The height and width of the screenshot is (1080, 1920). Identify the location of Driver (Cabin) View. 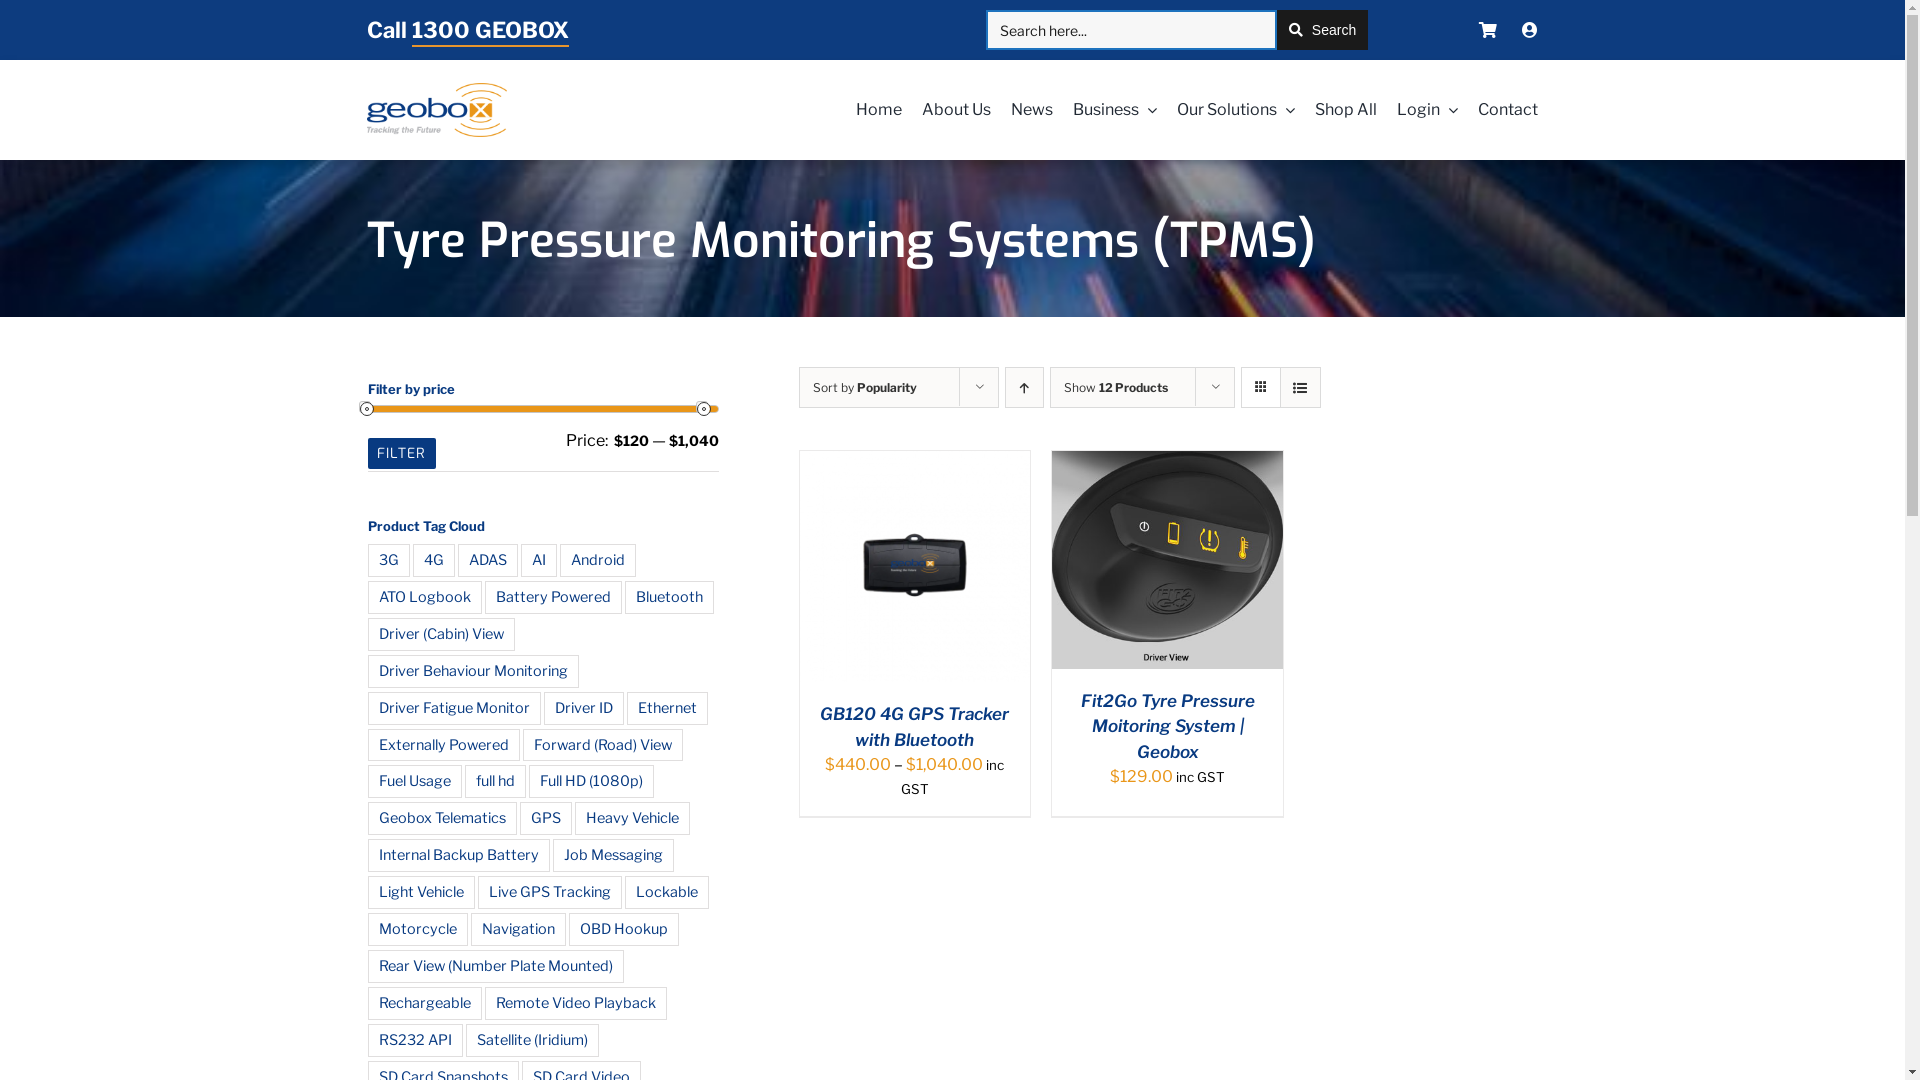
(442, 634).